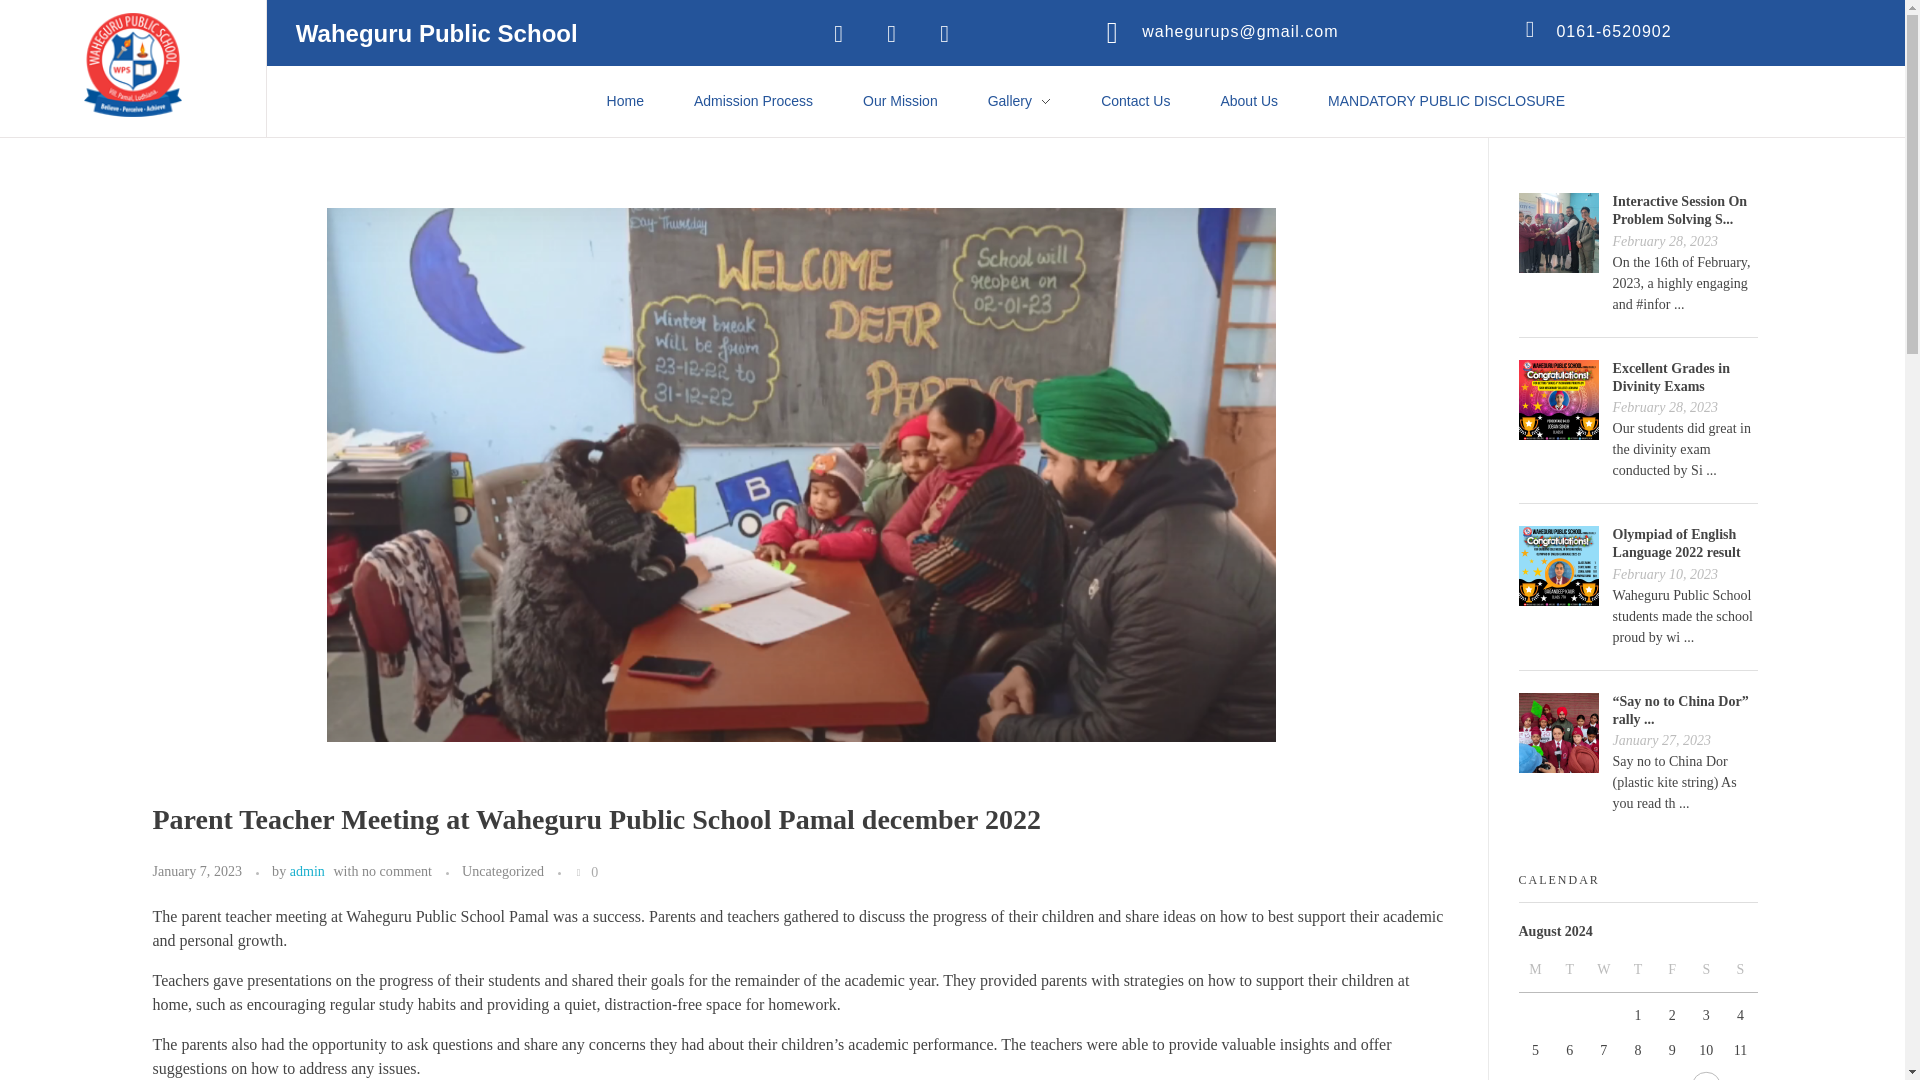 This screenshot has height=1080, width=1920. What do you see at coordinates (1446, 101) in the screenshot?
I see `MANDATORY PUBLIC DISCLOSURE` at bounding box center [1446, 101].